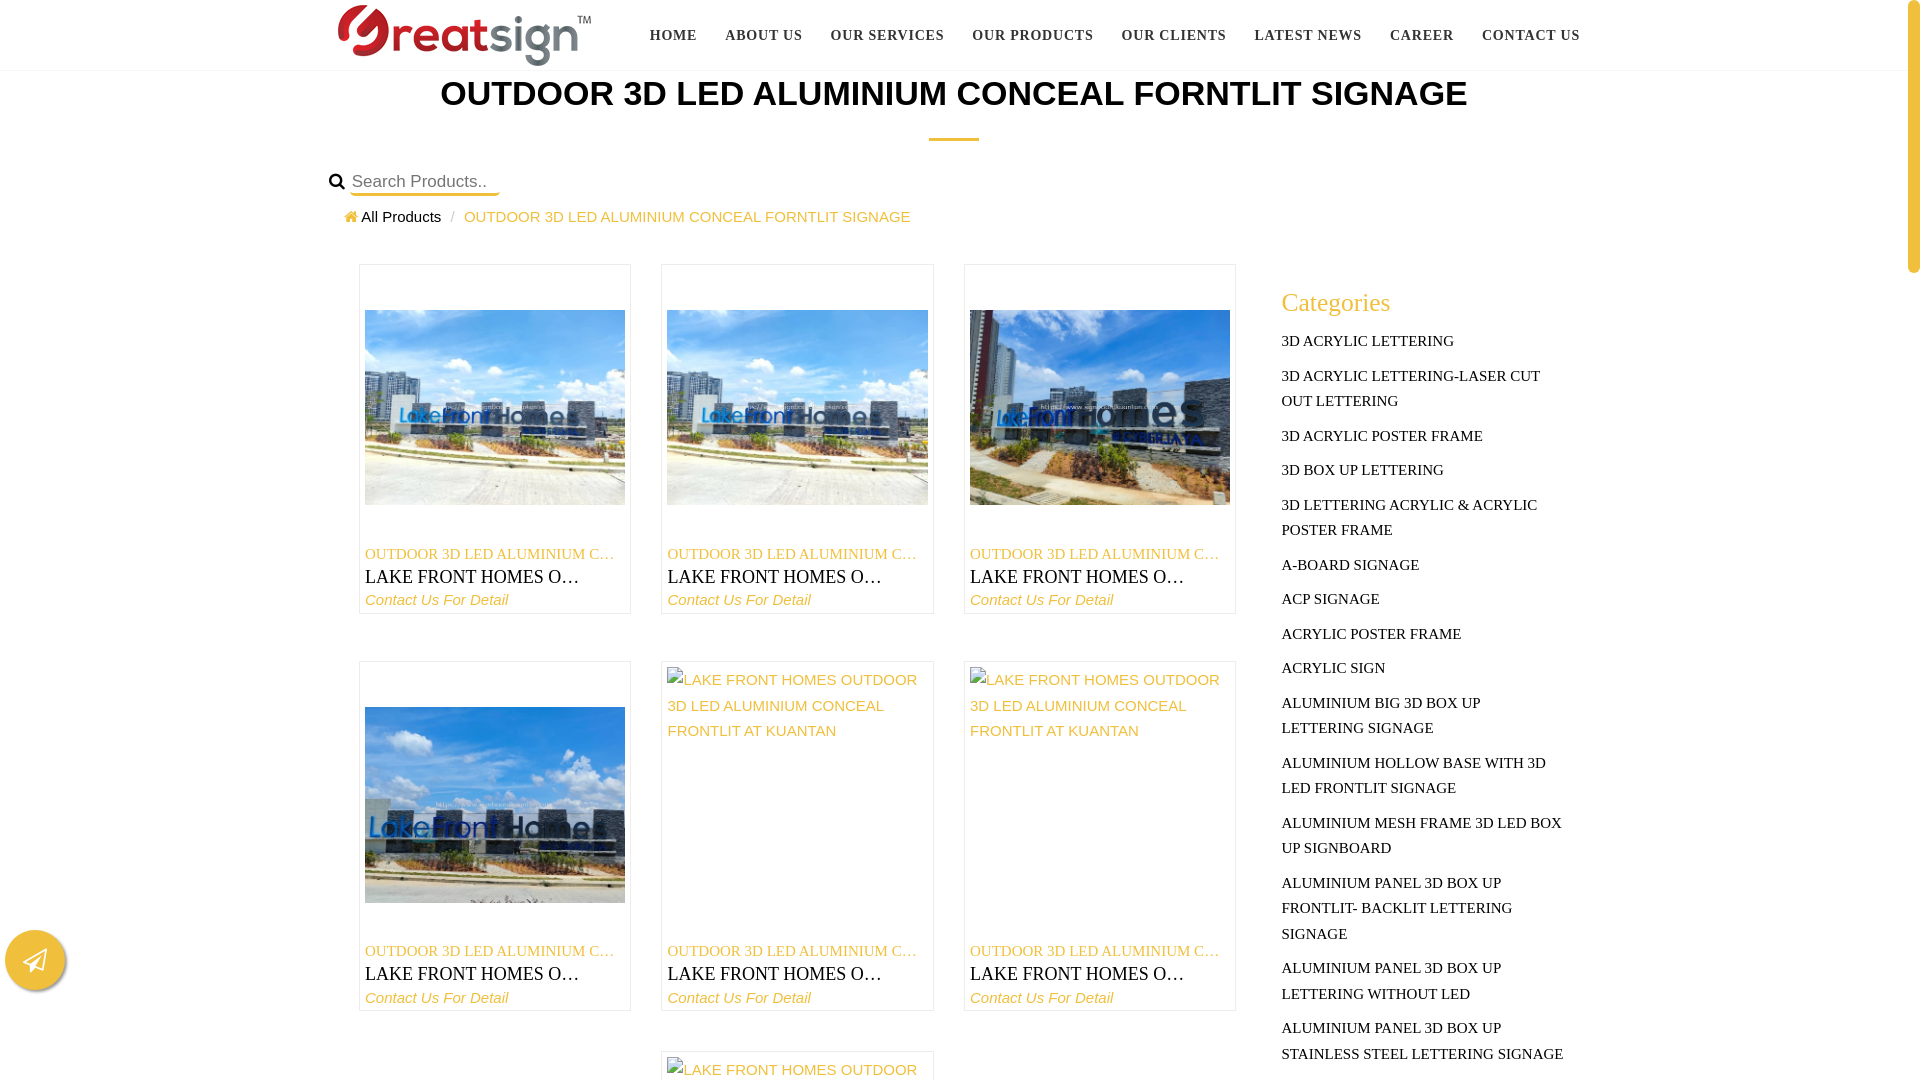 The width and height of the screenshot is (1920, 1080). What do you see at coordinates (1092, 998) in the screenshot?
I see `Contact Us For Detail` at bounding box center [1092, 998].